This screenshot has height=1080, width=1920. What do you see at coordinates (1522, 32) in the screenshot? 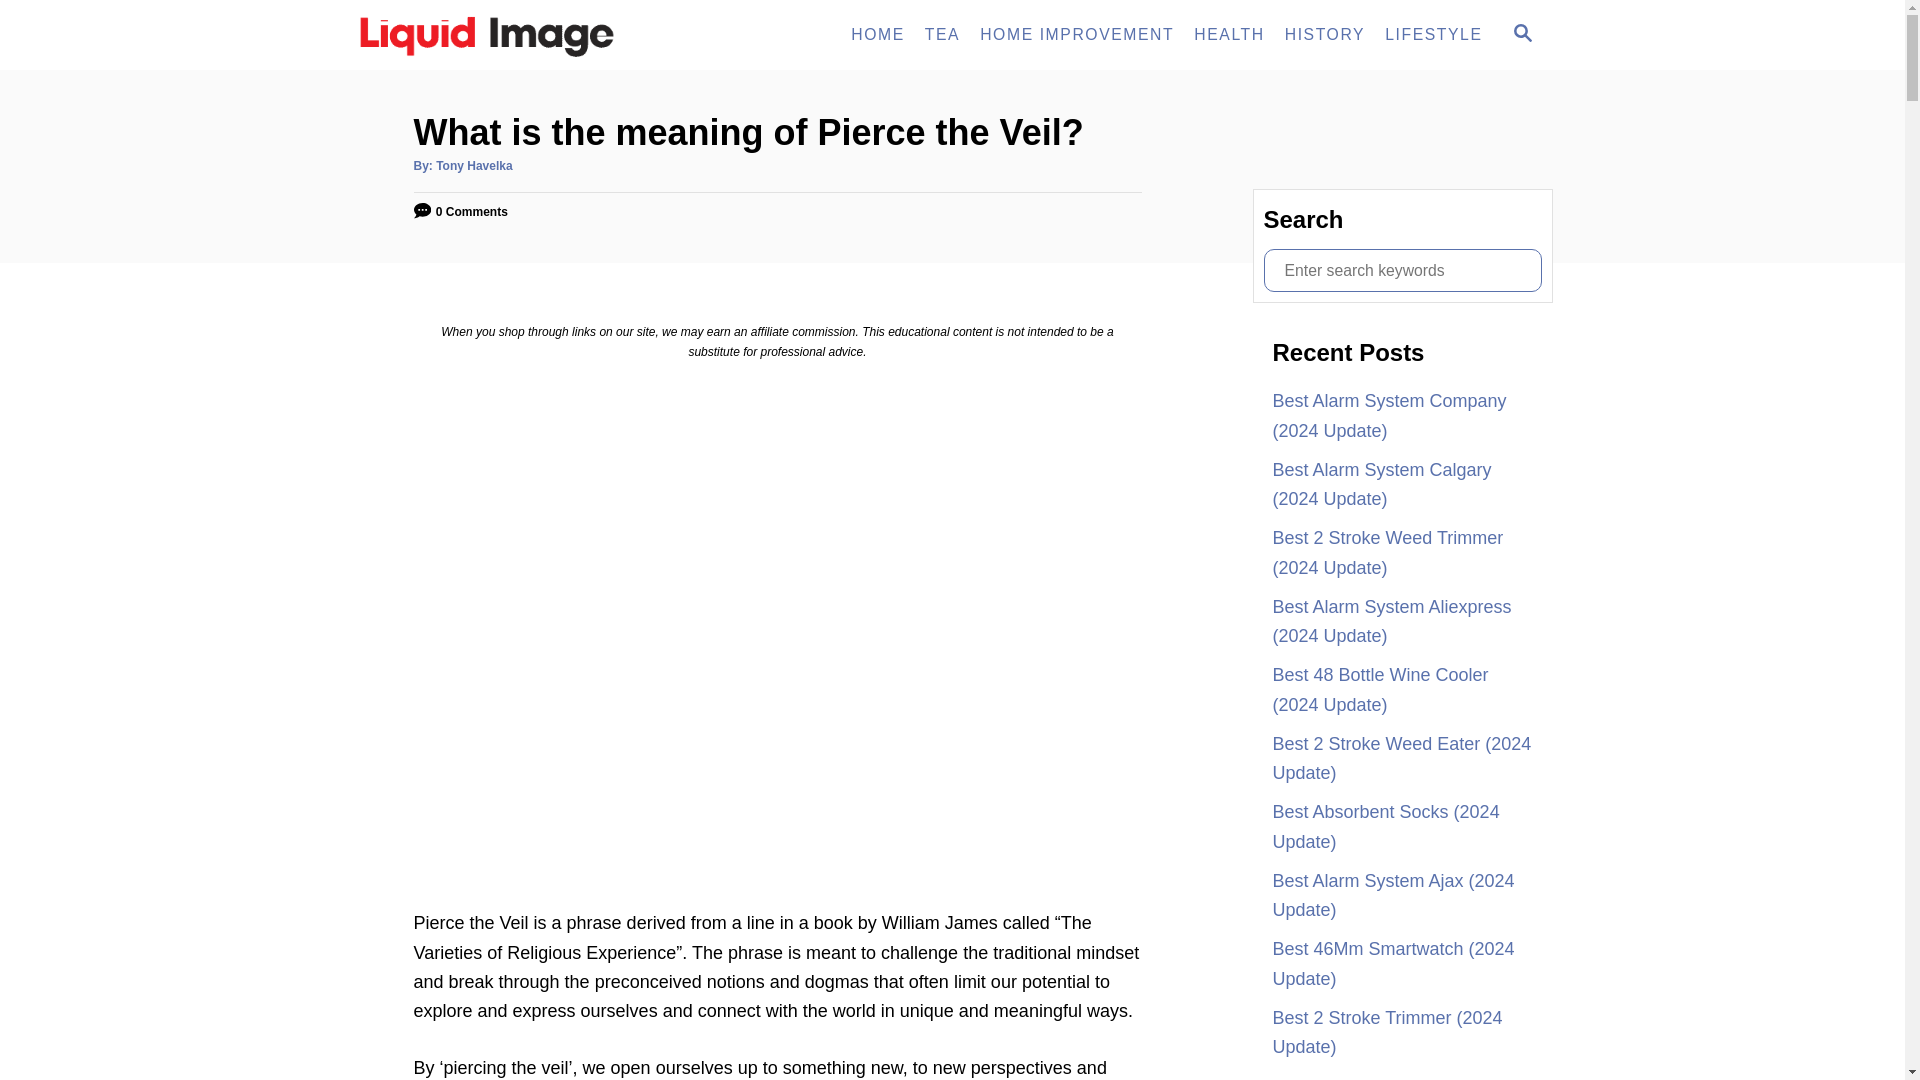
I see `MAGNIFYING GLASS` at bounding box center [1522, 32].